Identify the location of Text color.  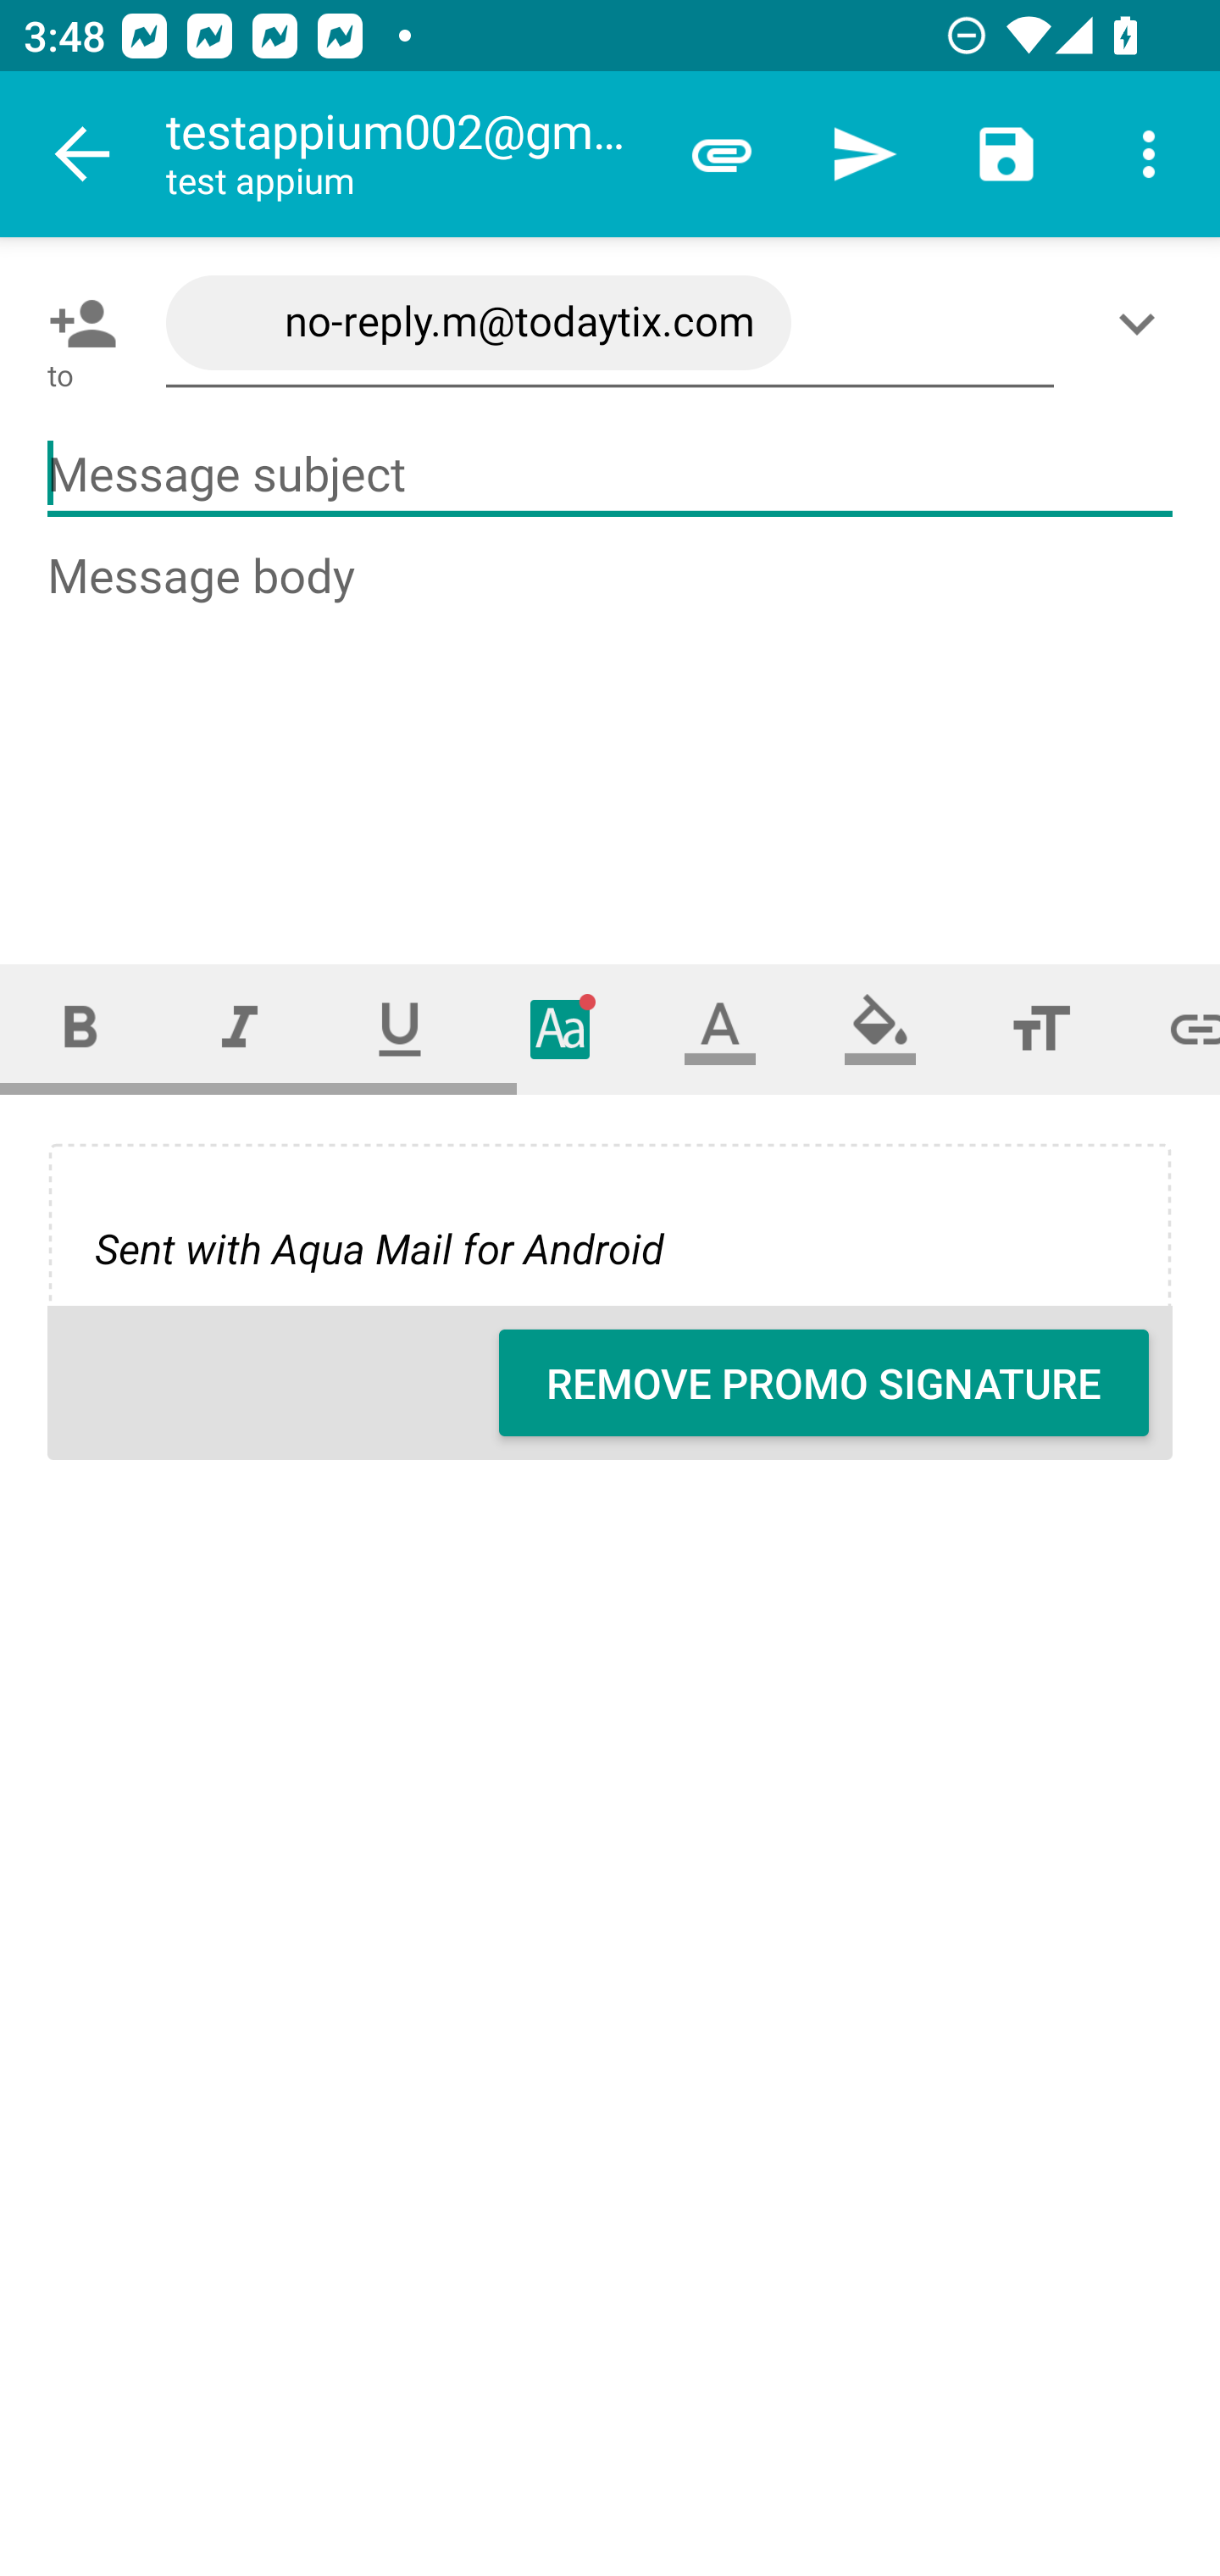
(720, 1029).